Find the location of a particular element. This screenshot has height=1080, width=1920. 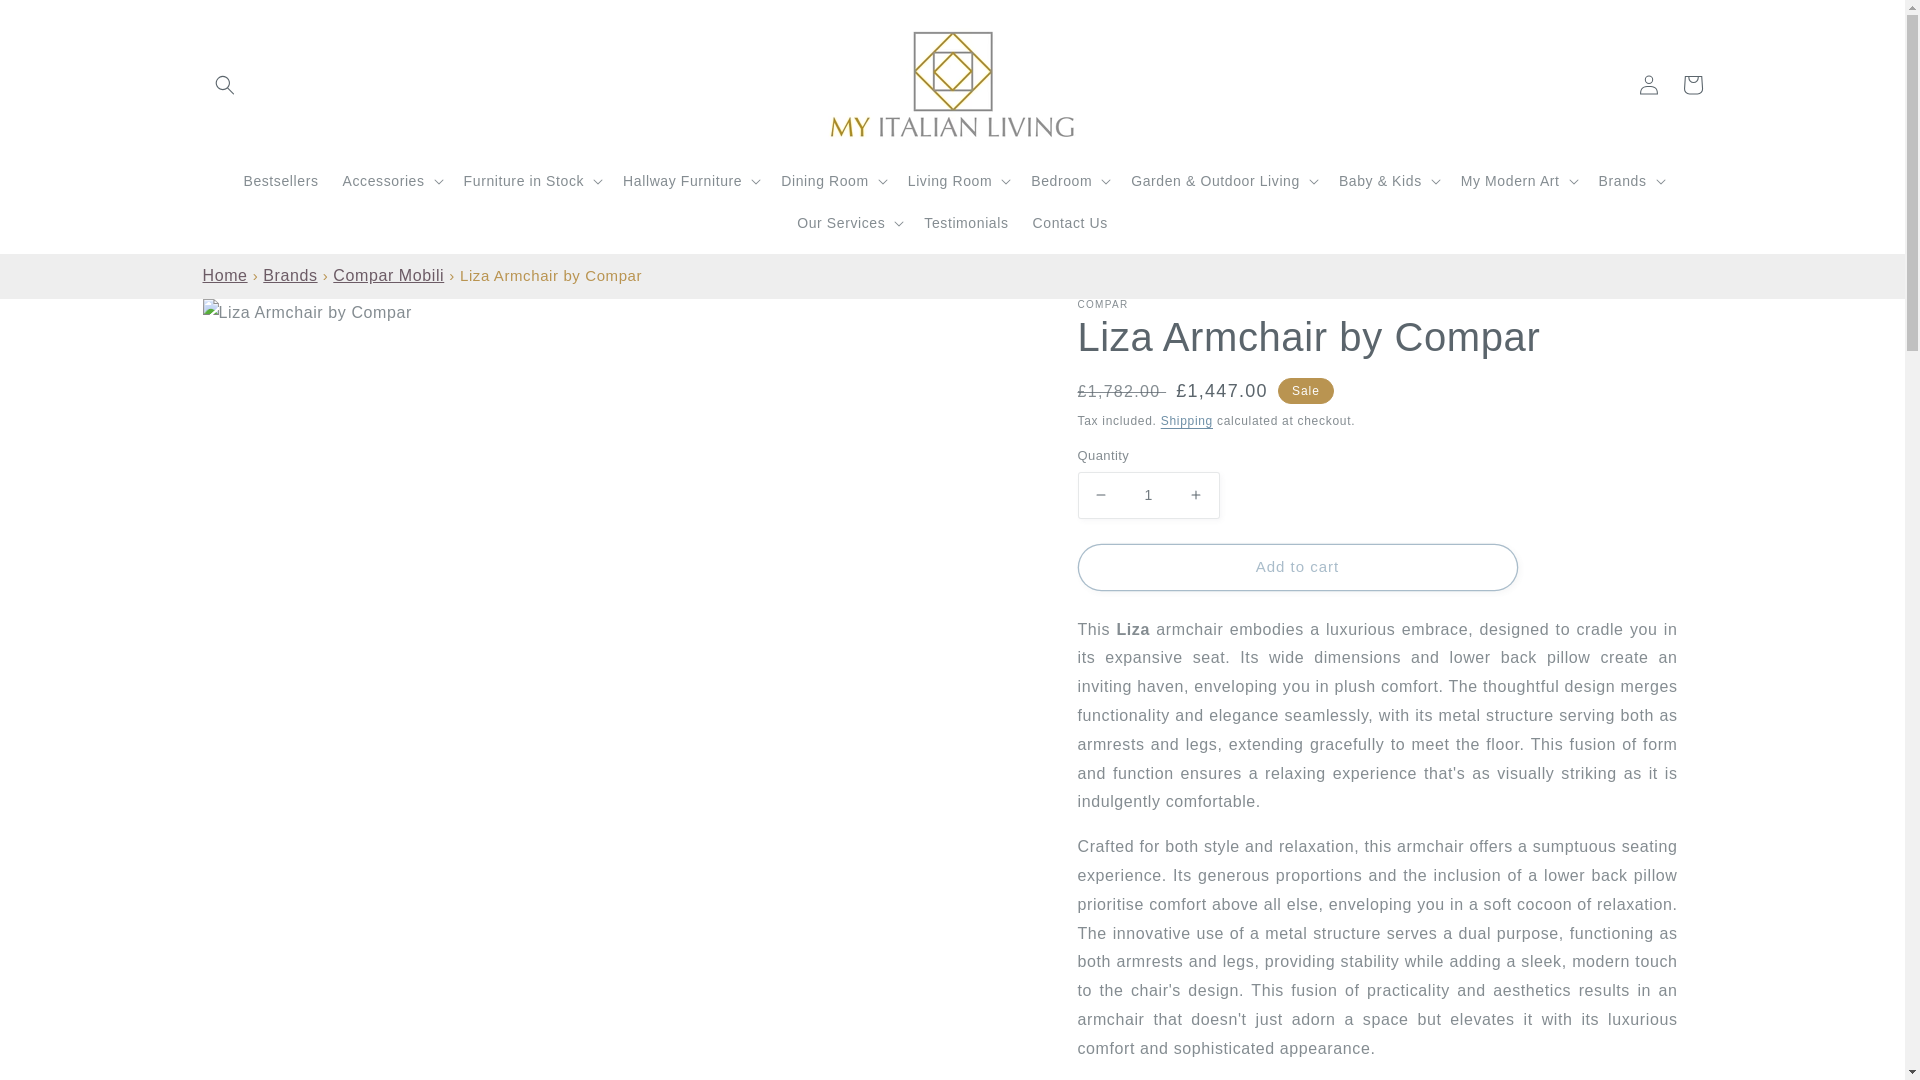

Home is located at coordinates (224, 275).